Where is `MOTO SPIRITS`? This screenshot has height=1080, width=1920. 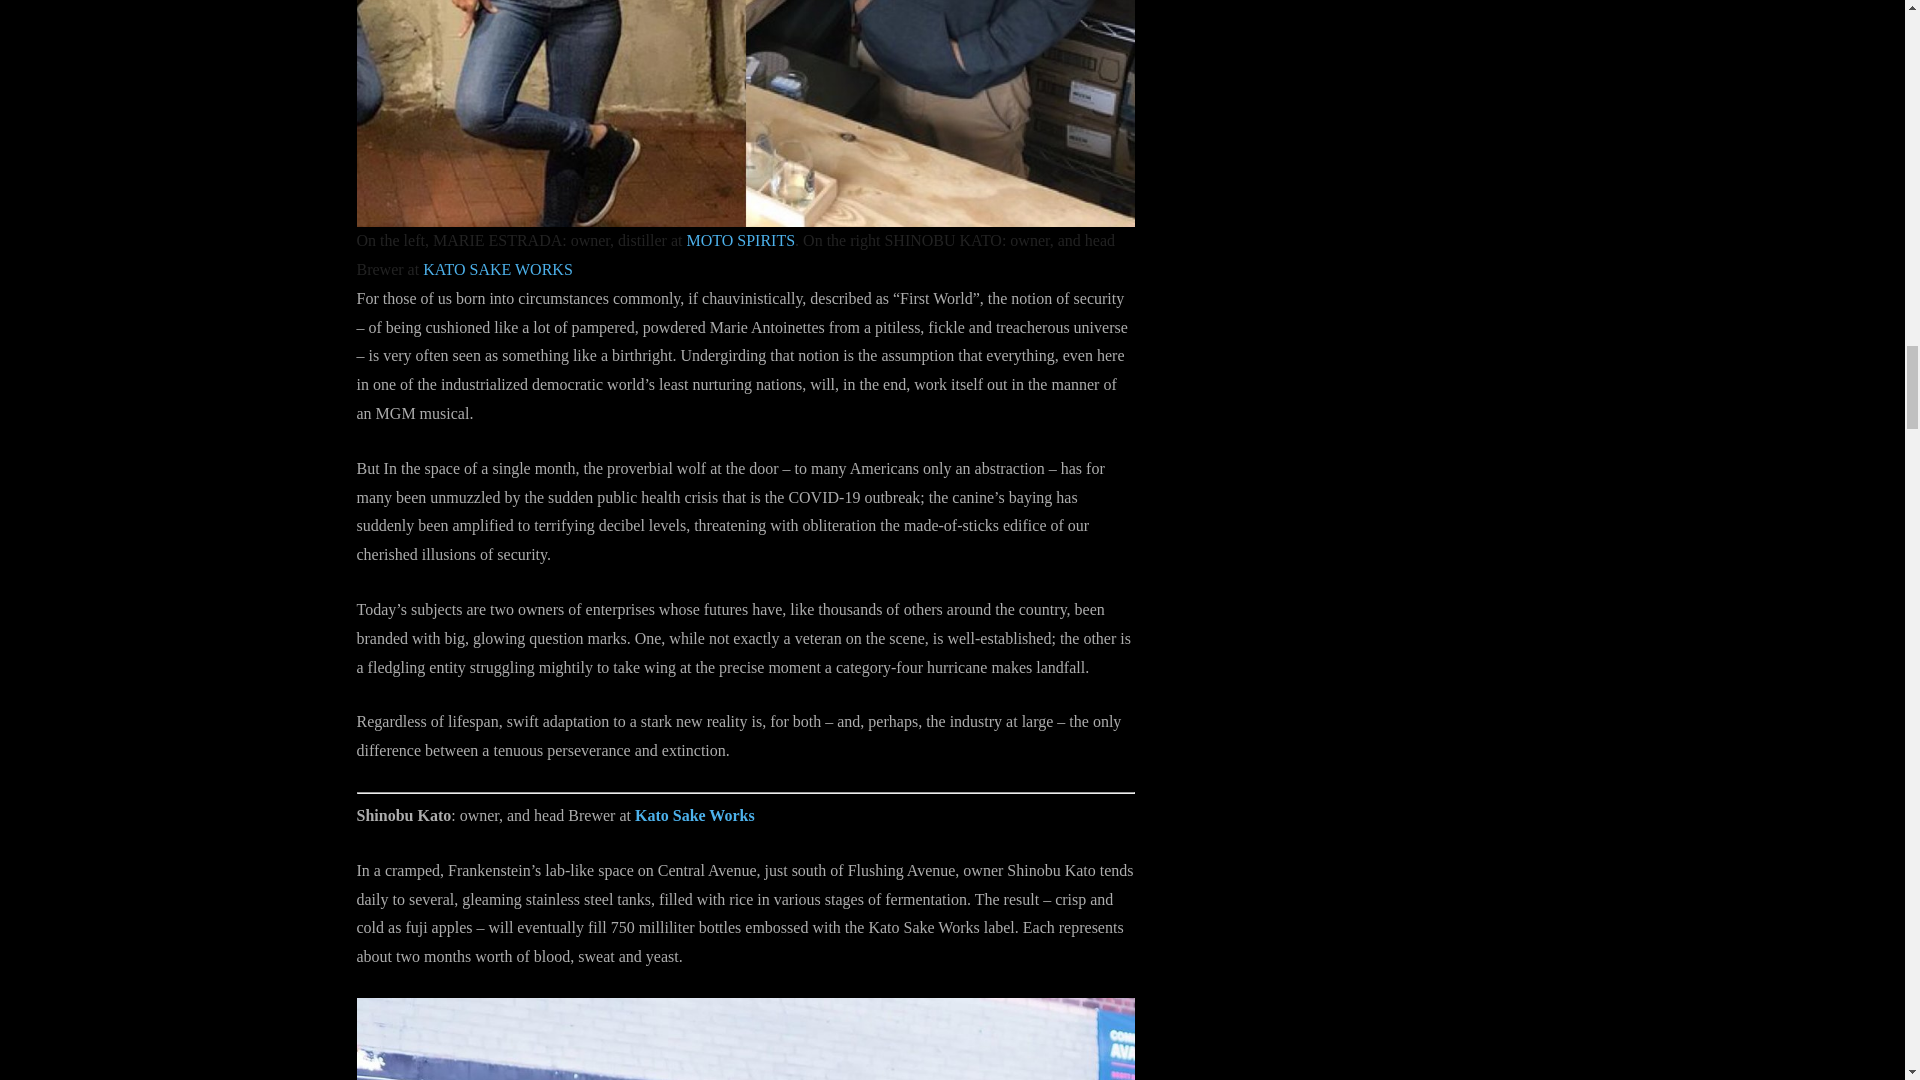
MOTO SPIRITS is located at coordinates (740, 240).